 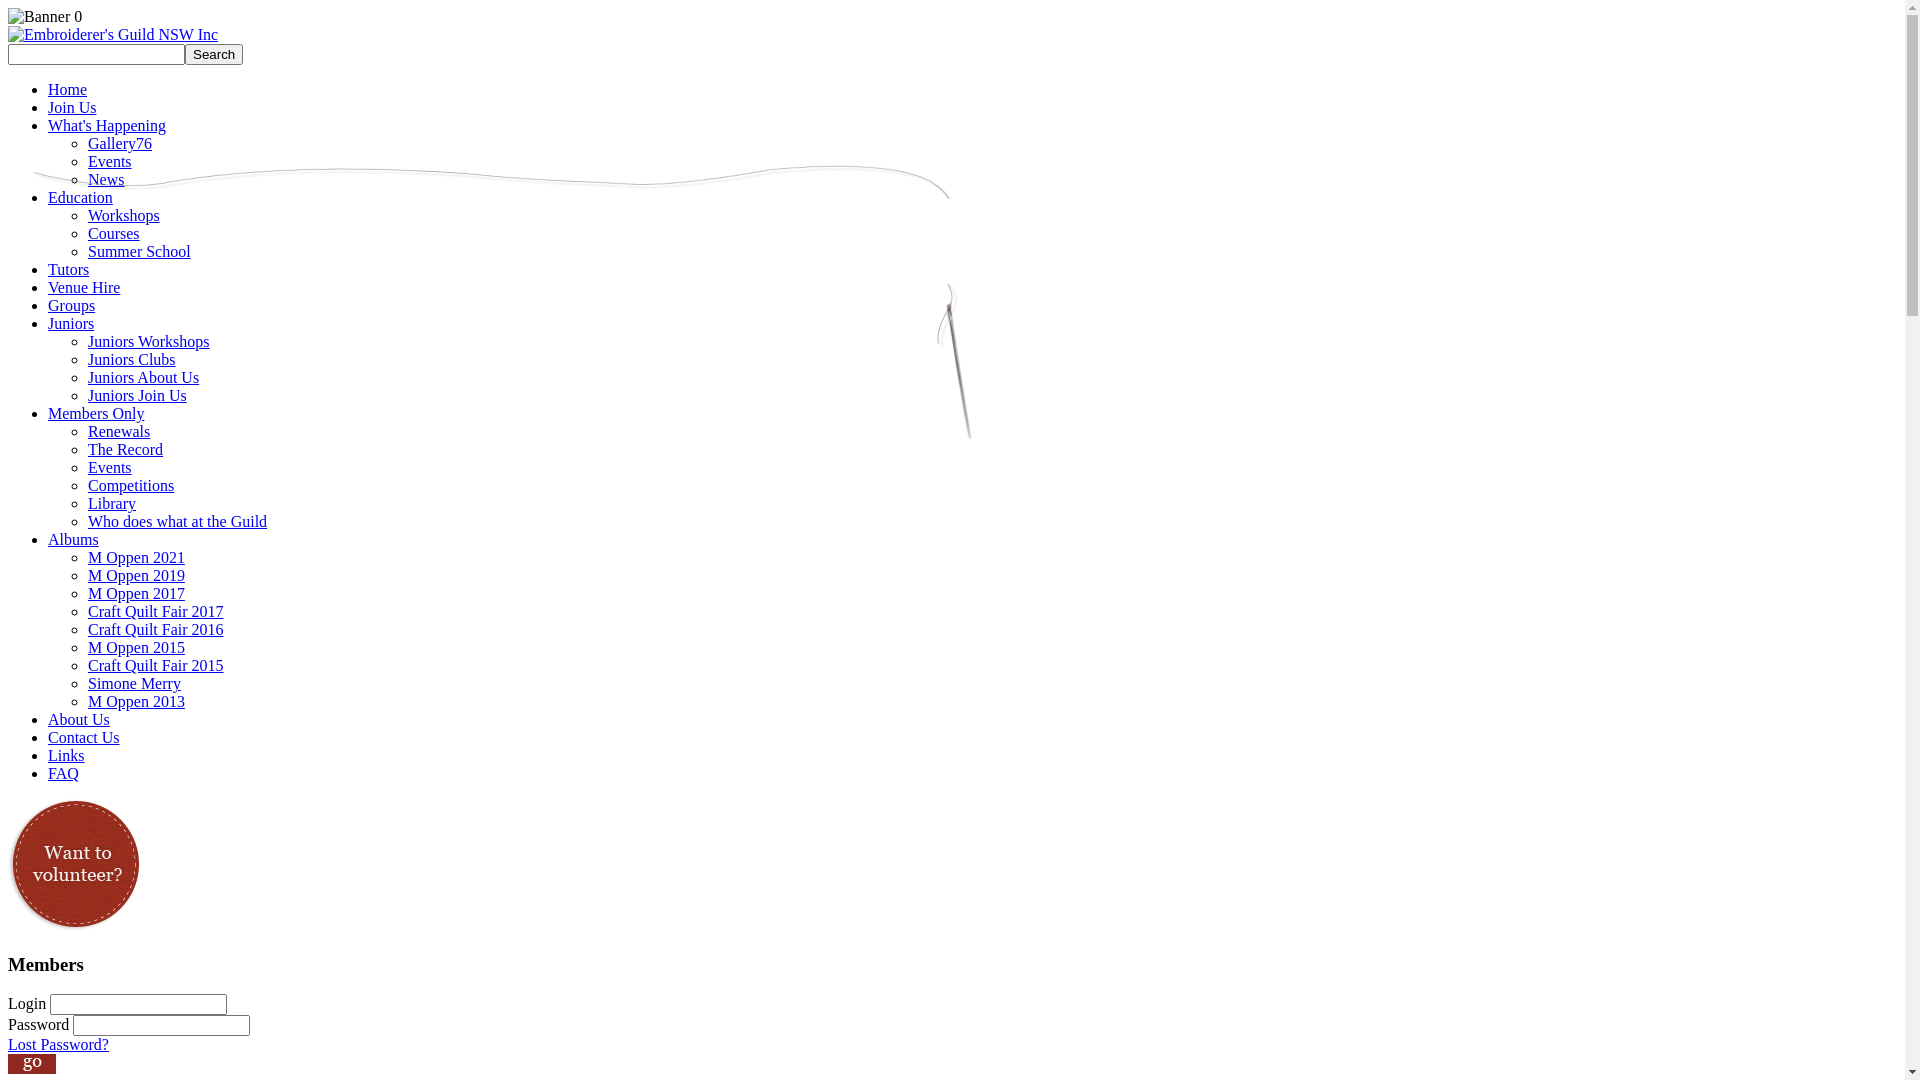 I want to click on Gallery76, so click(x=120, y=144).